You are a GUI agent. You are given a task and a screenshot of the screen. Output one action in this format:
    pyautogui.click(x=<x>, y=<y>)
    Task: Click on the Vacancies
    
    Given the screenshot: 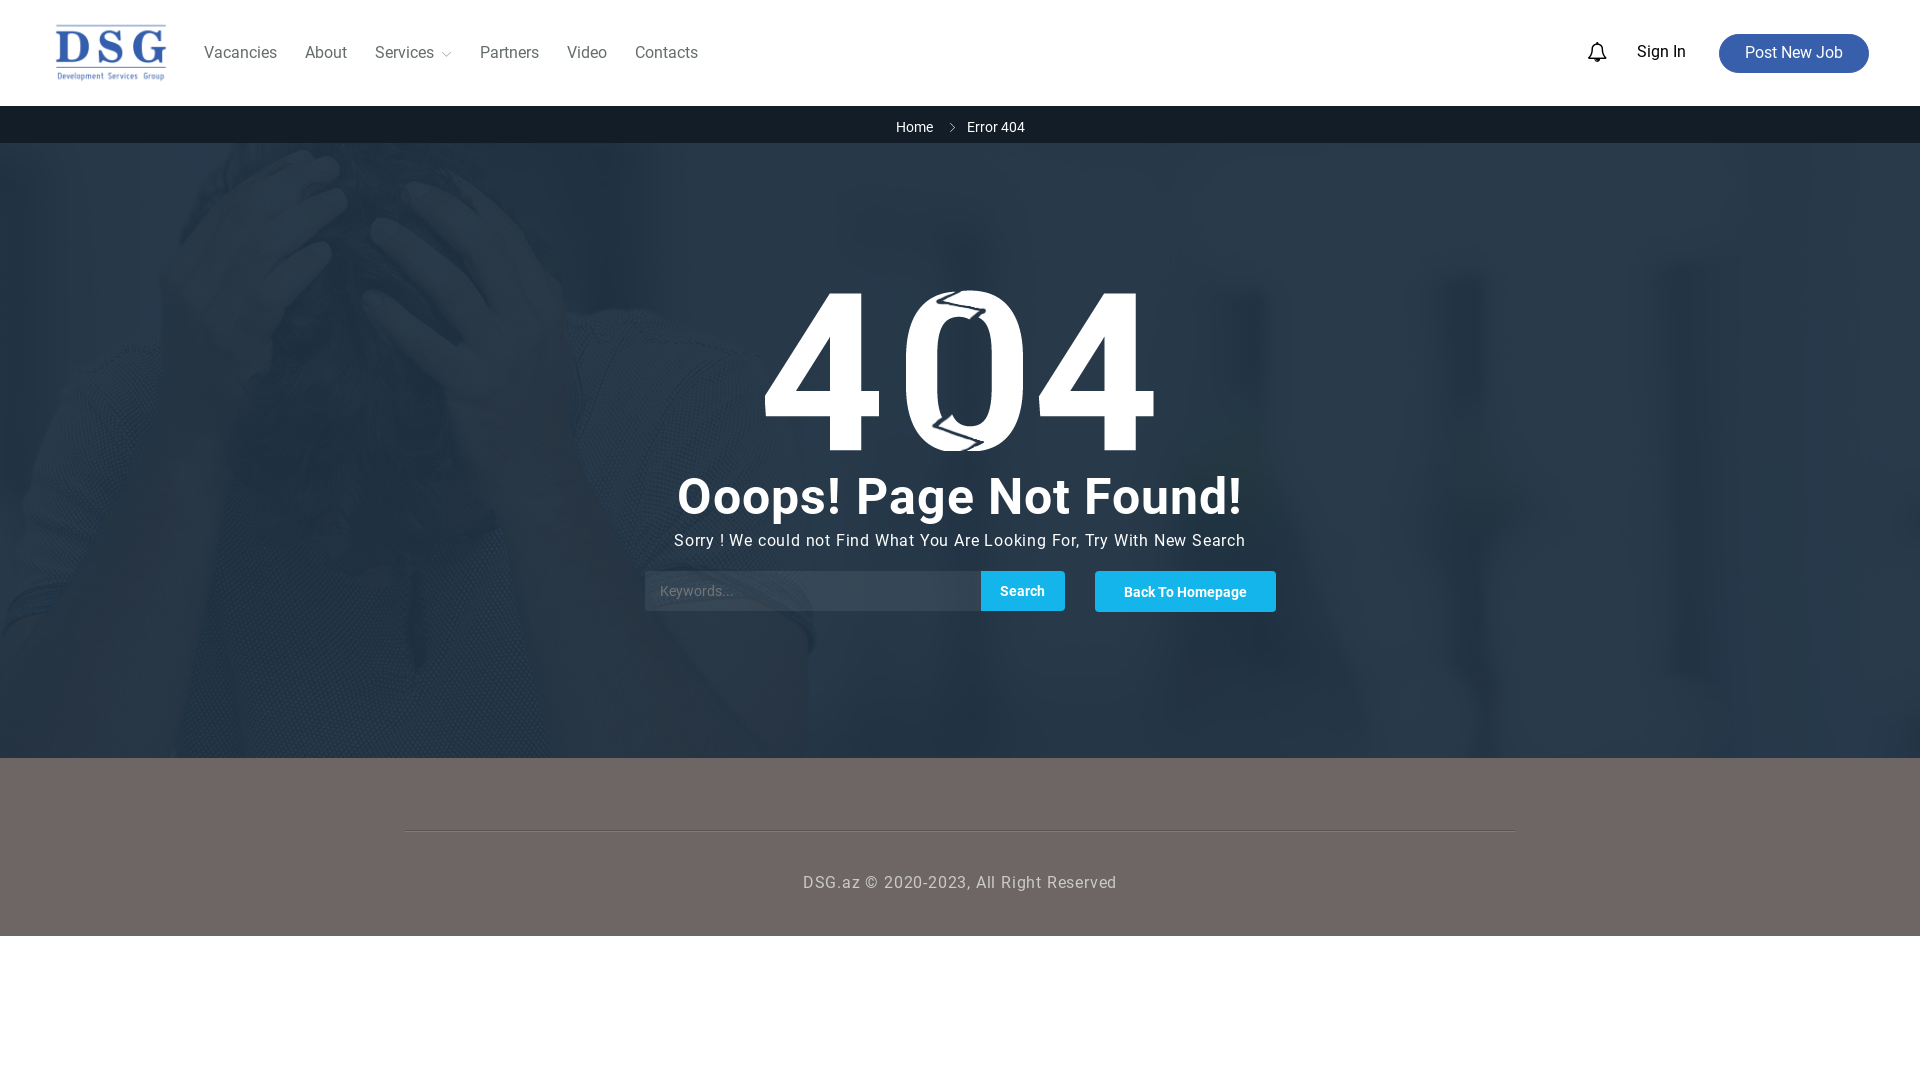 What is the action you would take?
    pyautogui.click(x=240, y=52)
    